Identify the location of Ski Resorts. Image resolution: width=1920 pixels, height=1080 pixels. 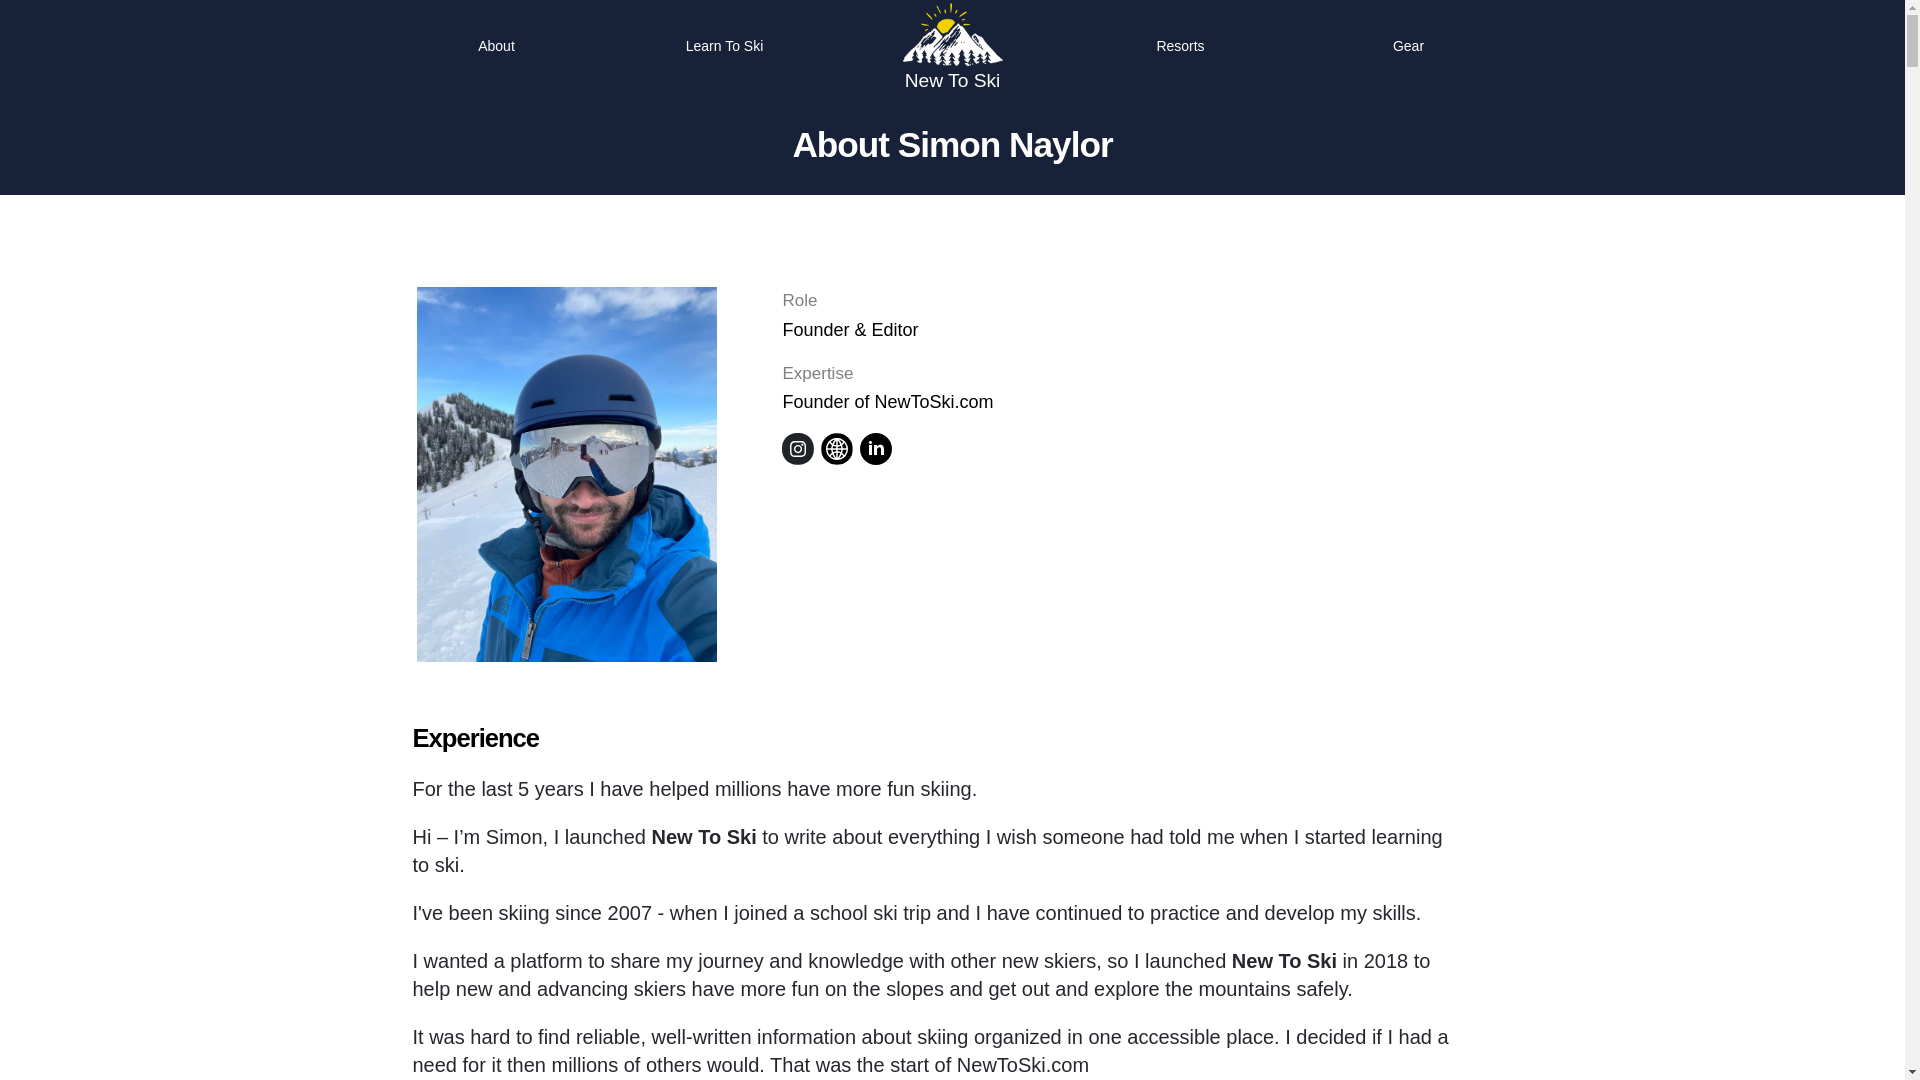
(1180, 46).